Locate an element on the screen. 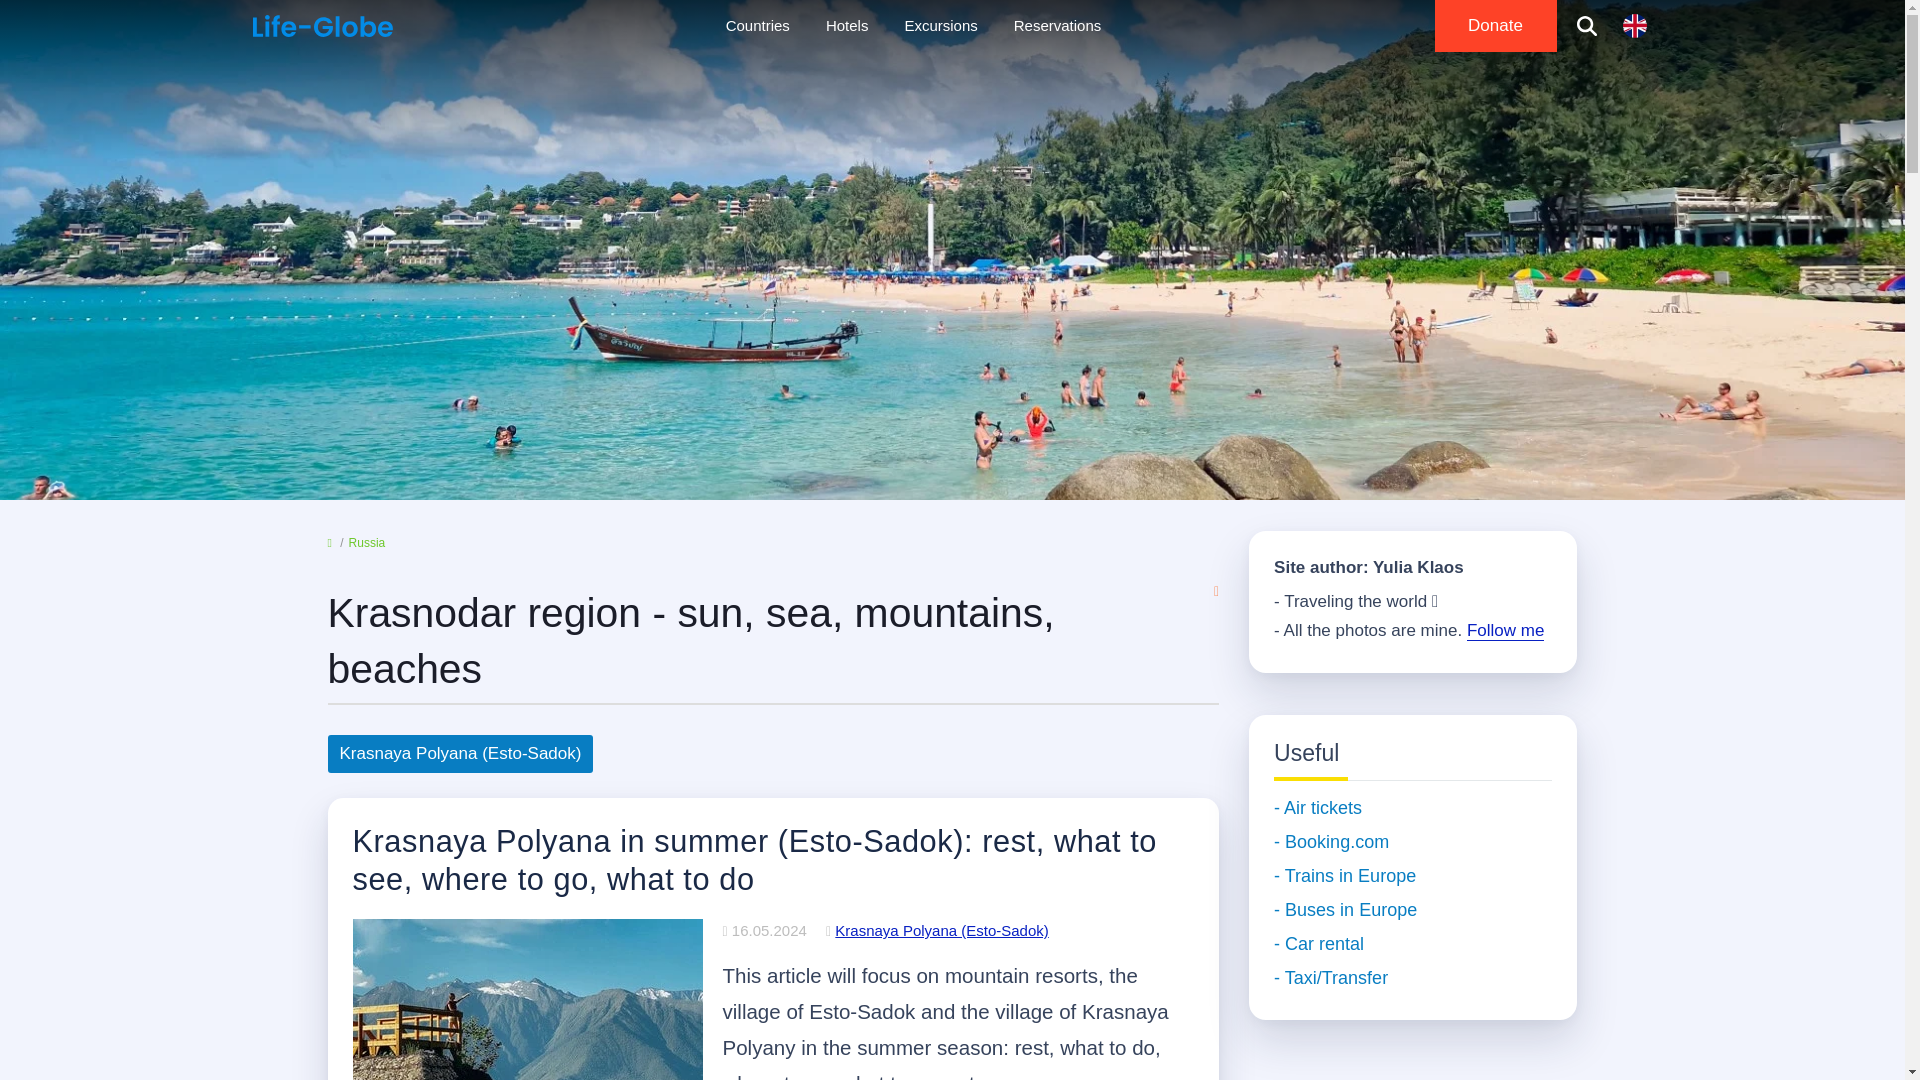 This screenshot has height=1080, width=1920. Guides travels life-globe.com is located at coordinates (321, 26).